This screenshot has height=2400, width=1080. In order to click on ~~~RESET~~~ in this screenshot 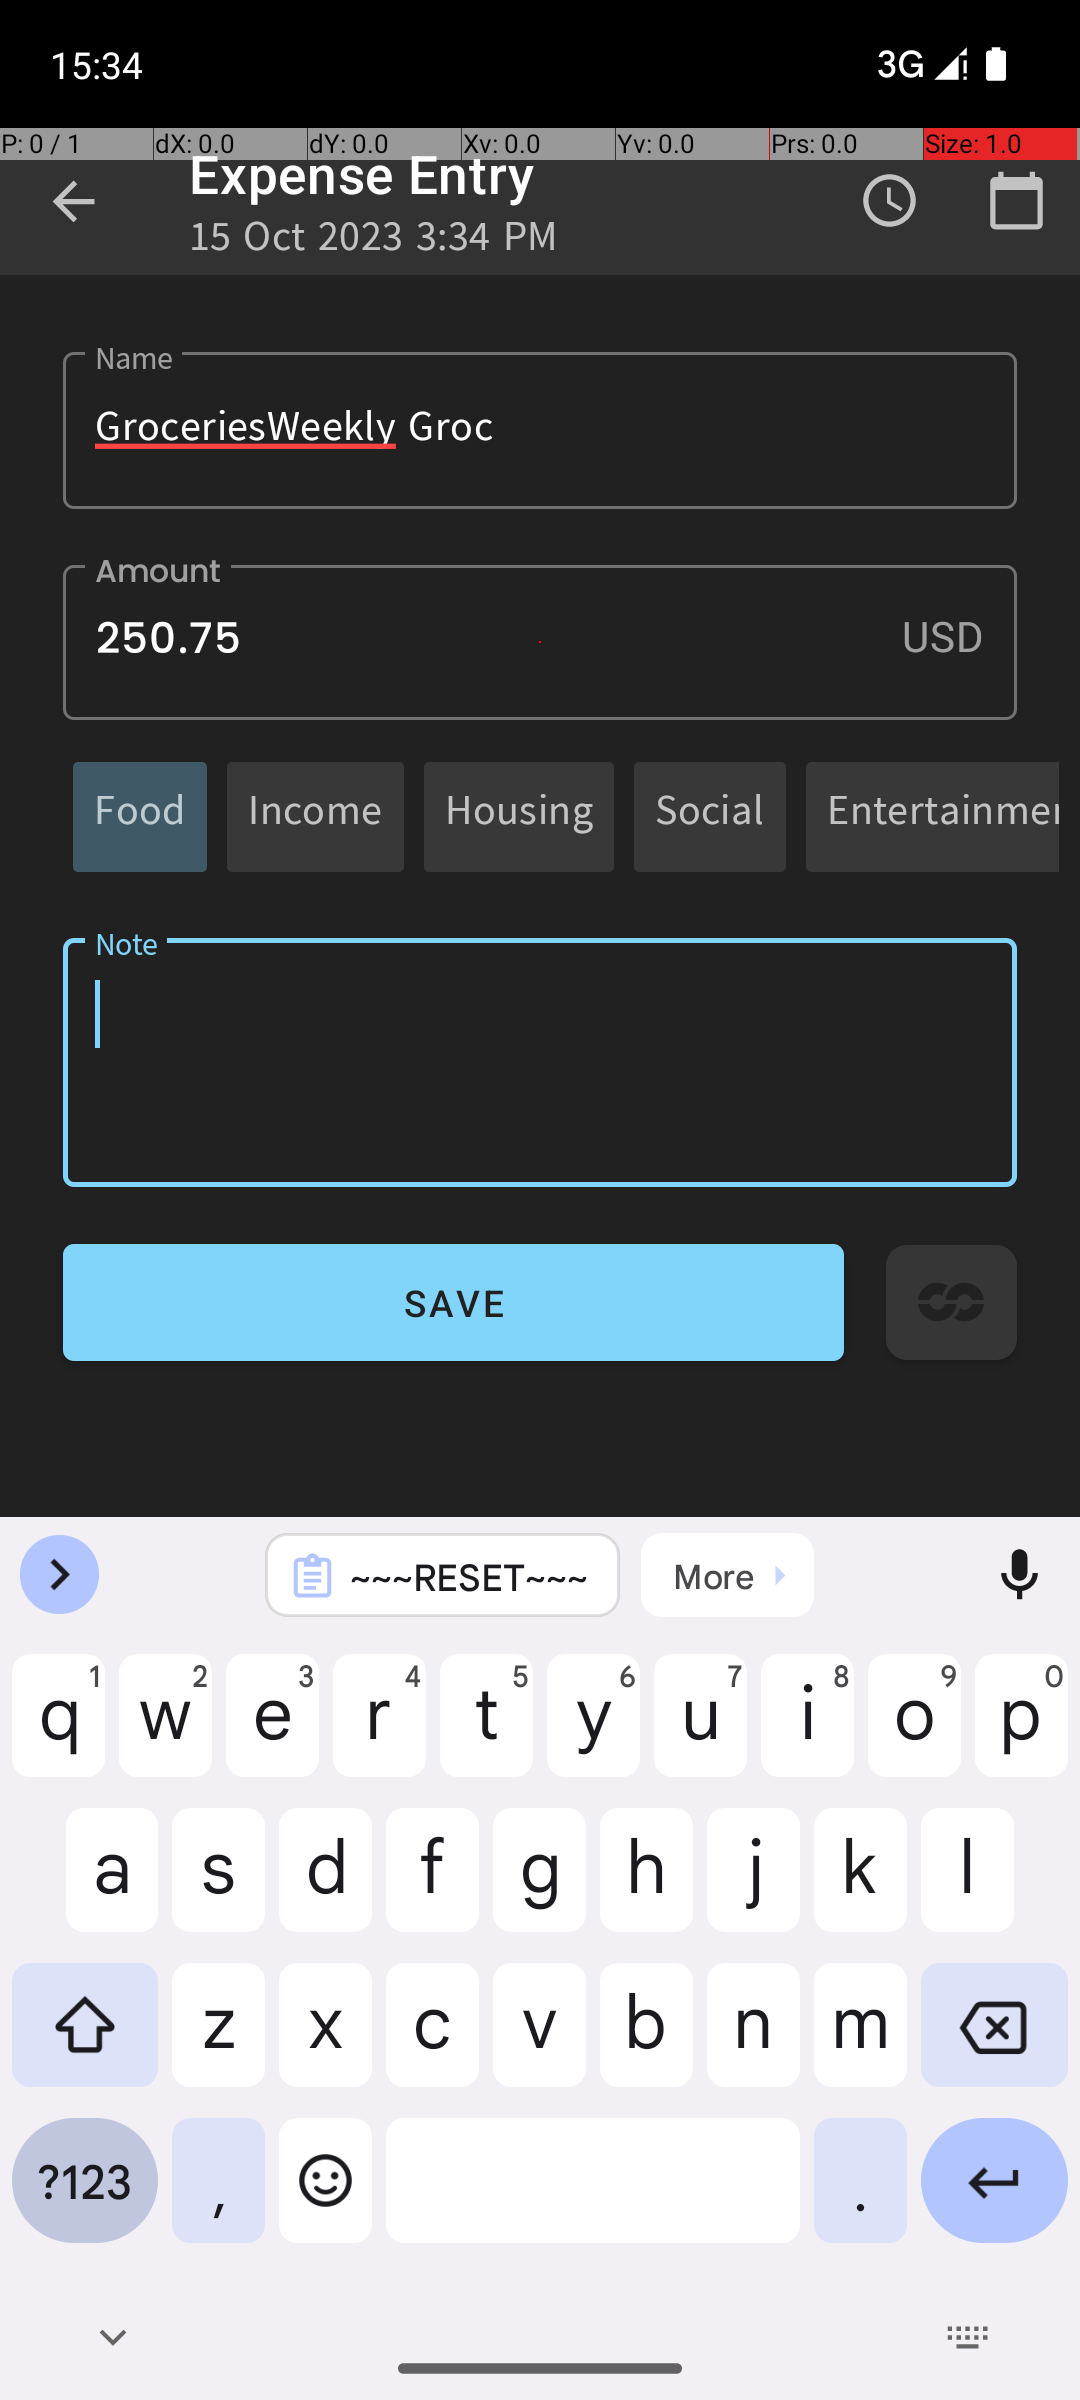, I will do `click(469, 1576)`.